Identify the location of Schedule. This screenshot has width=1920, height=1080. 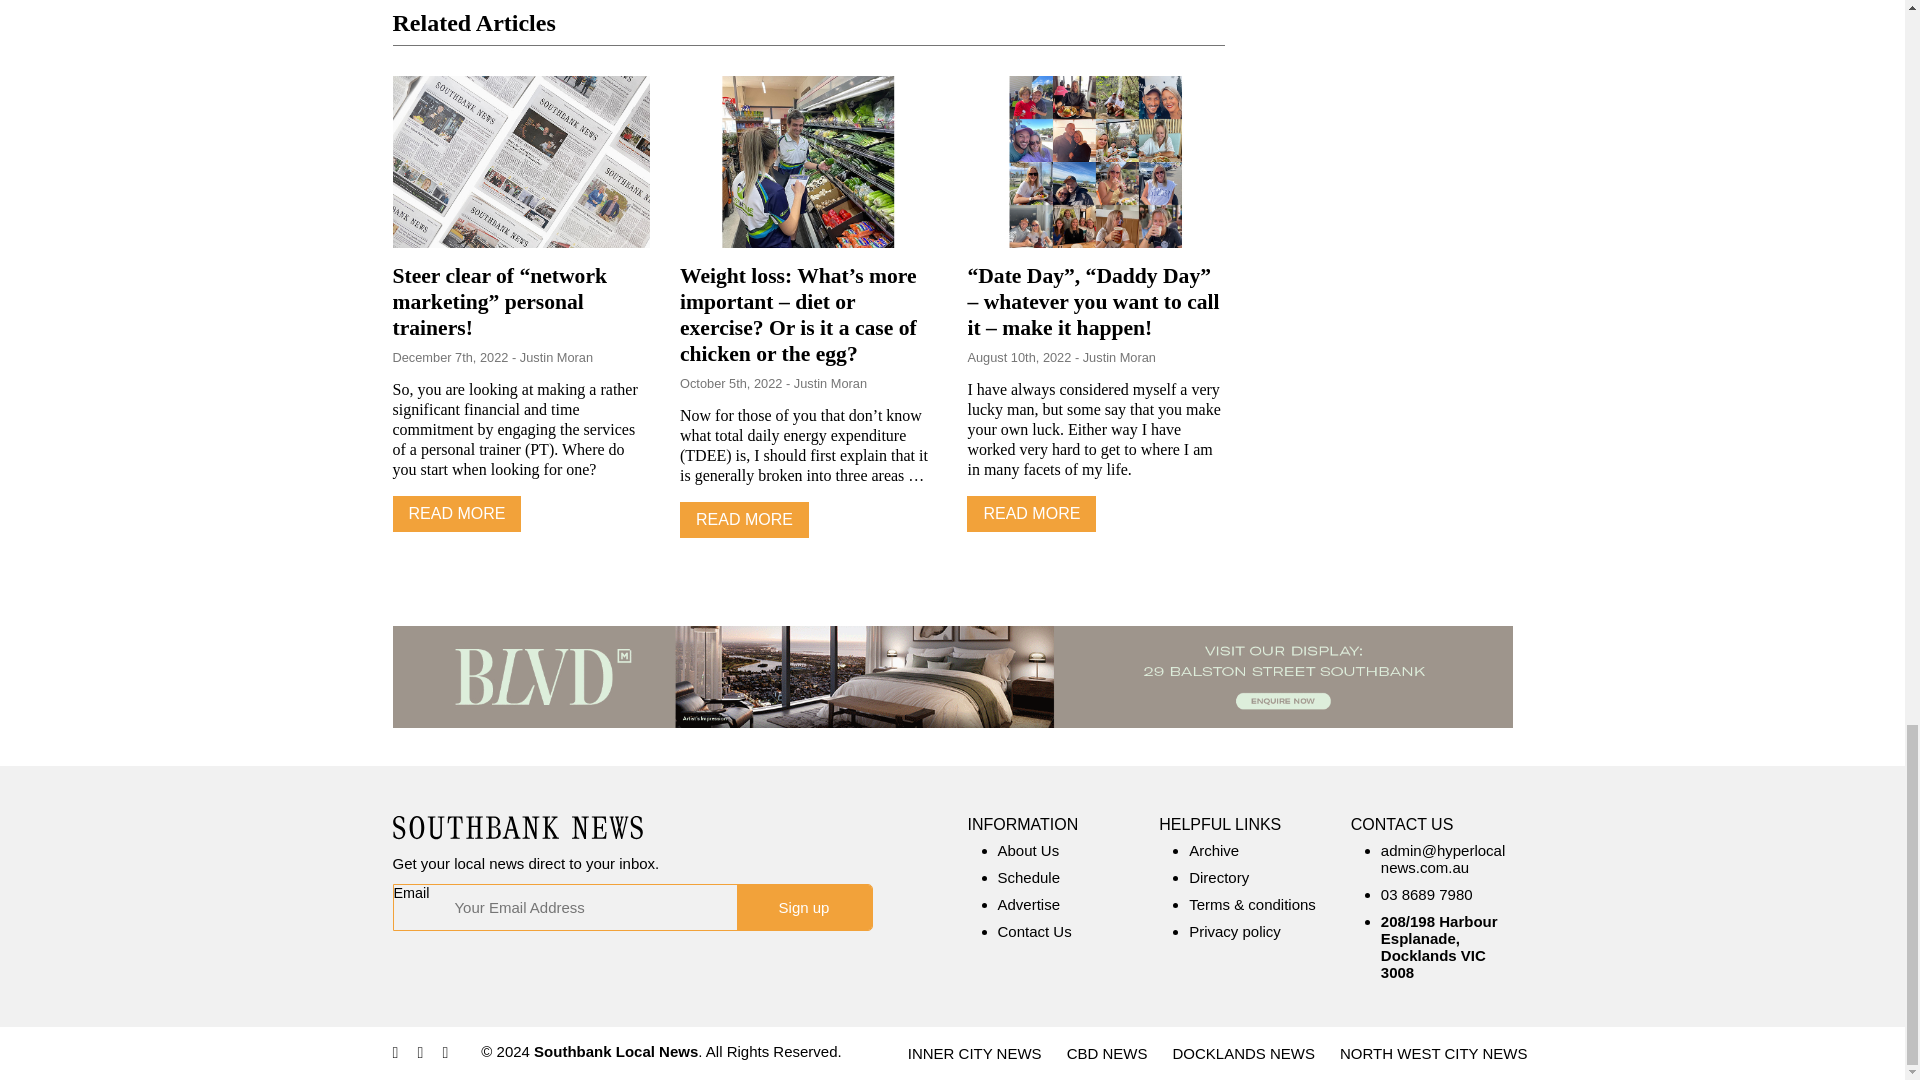
(1030, 877).